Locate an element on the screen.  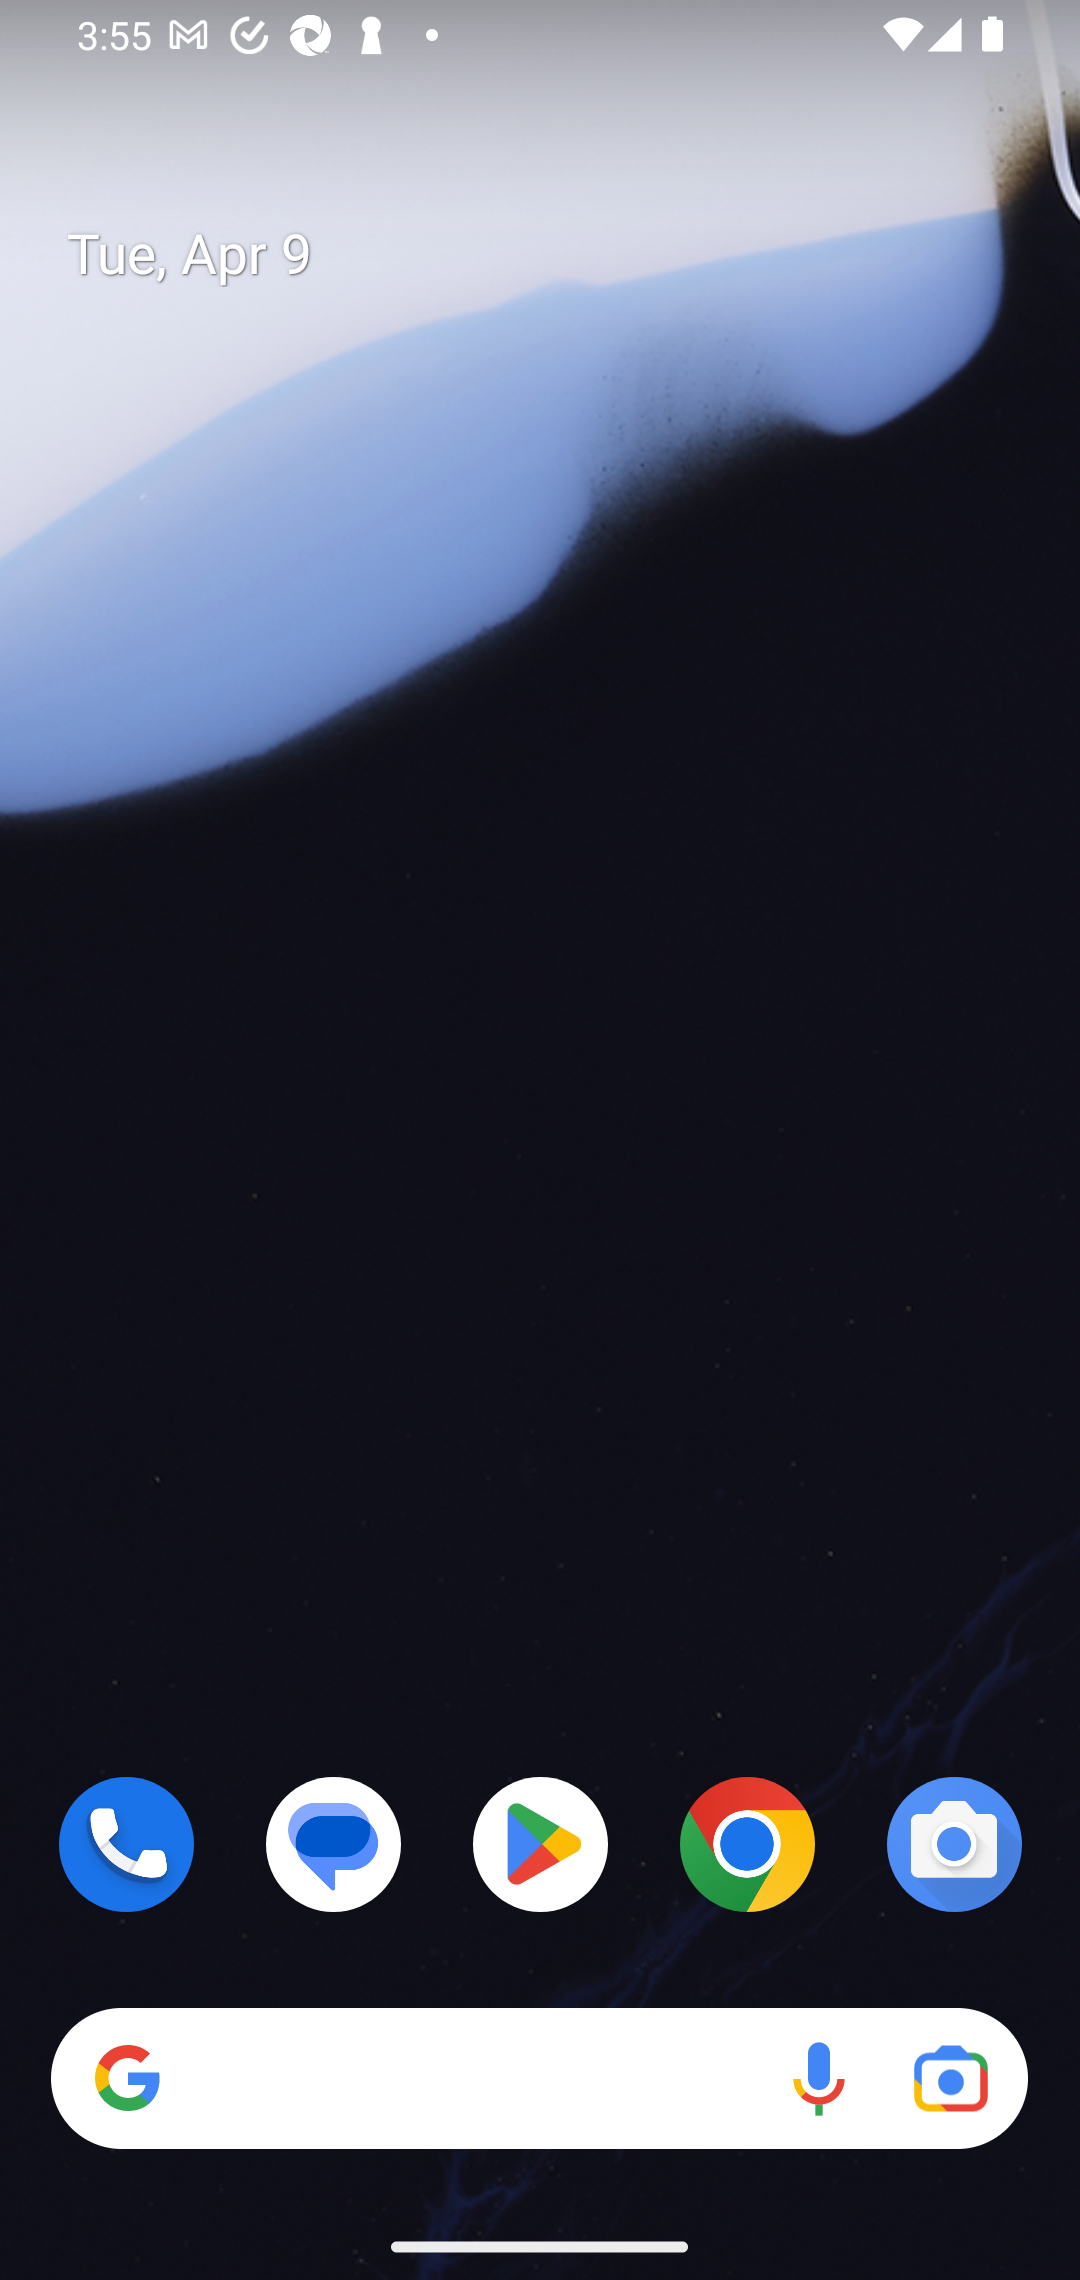
Chrome is located at coordinates (747, 1844).